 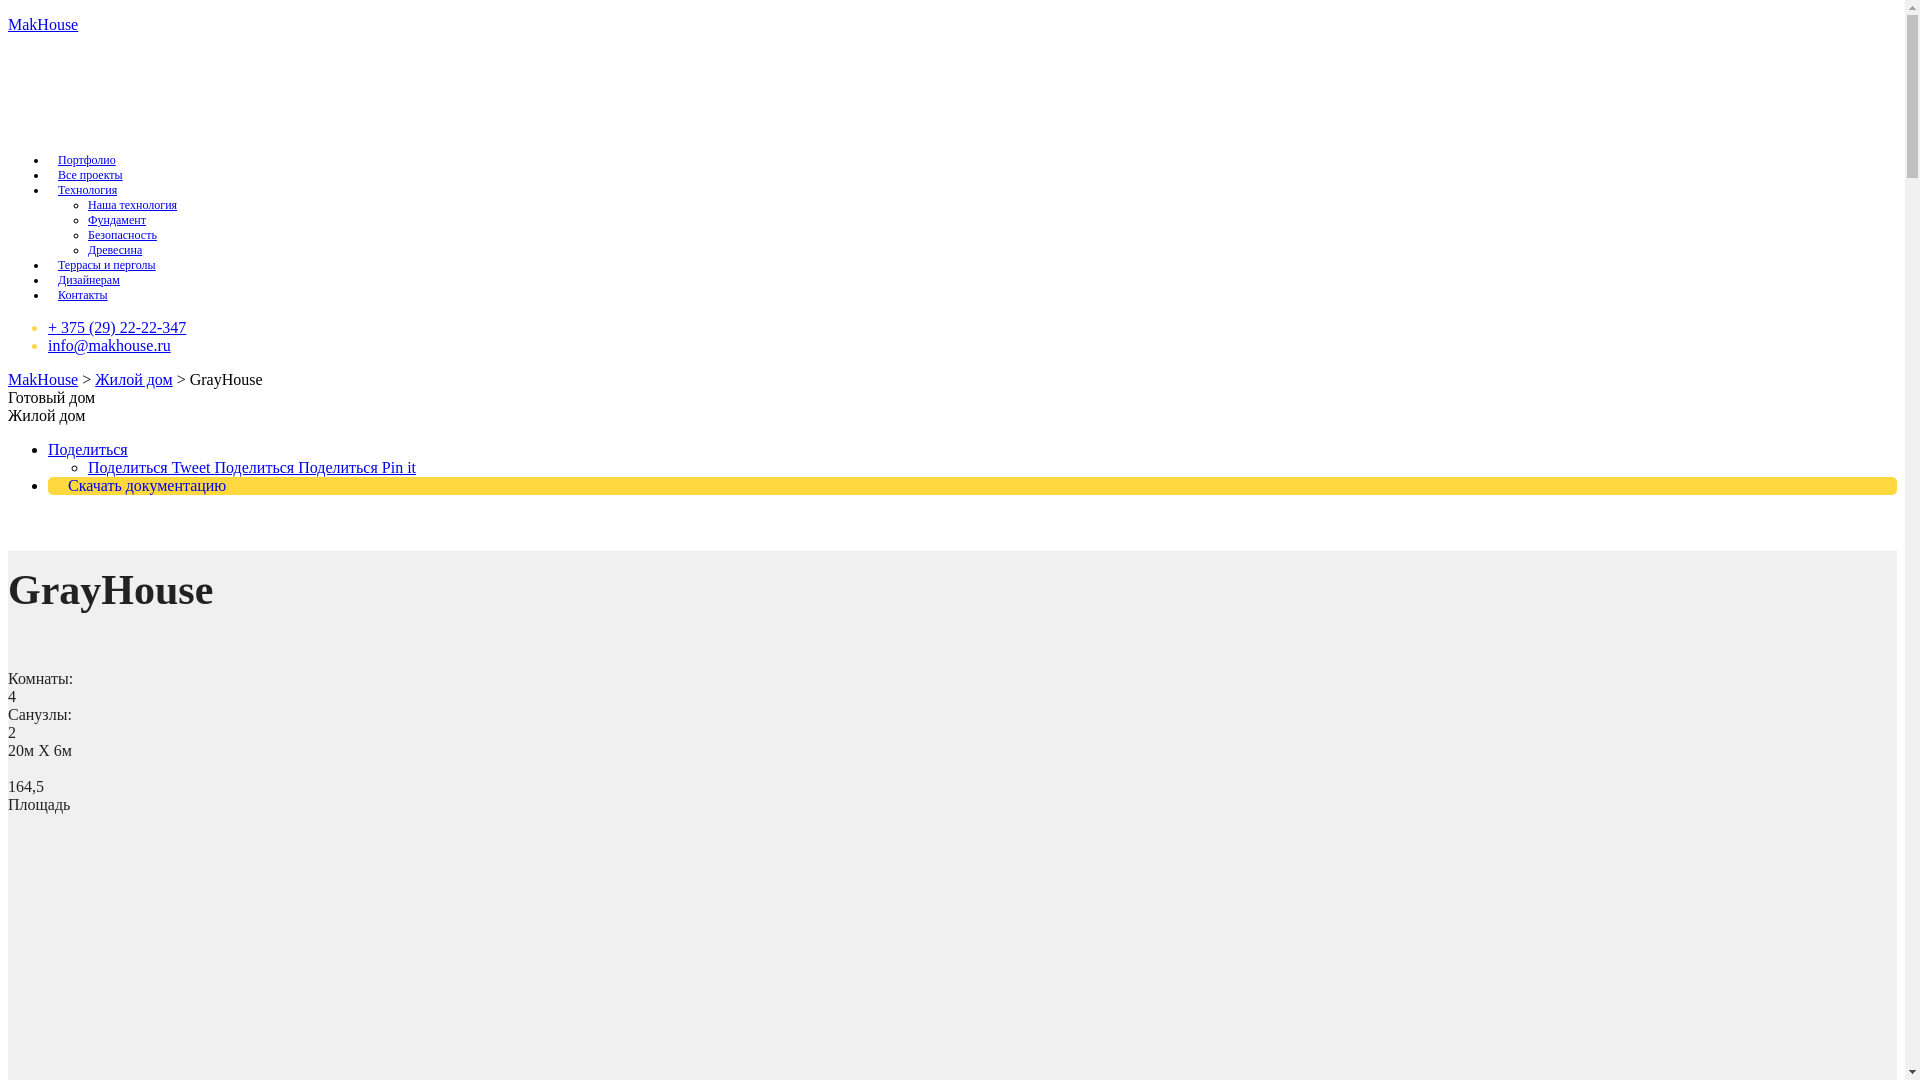 I want to click on Pin it, so click(x=399, y=468).